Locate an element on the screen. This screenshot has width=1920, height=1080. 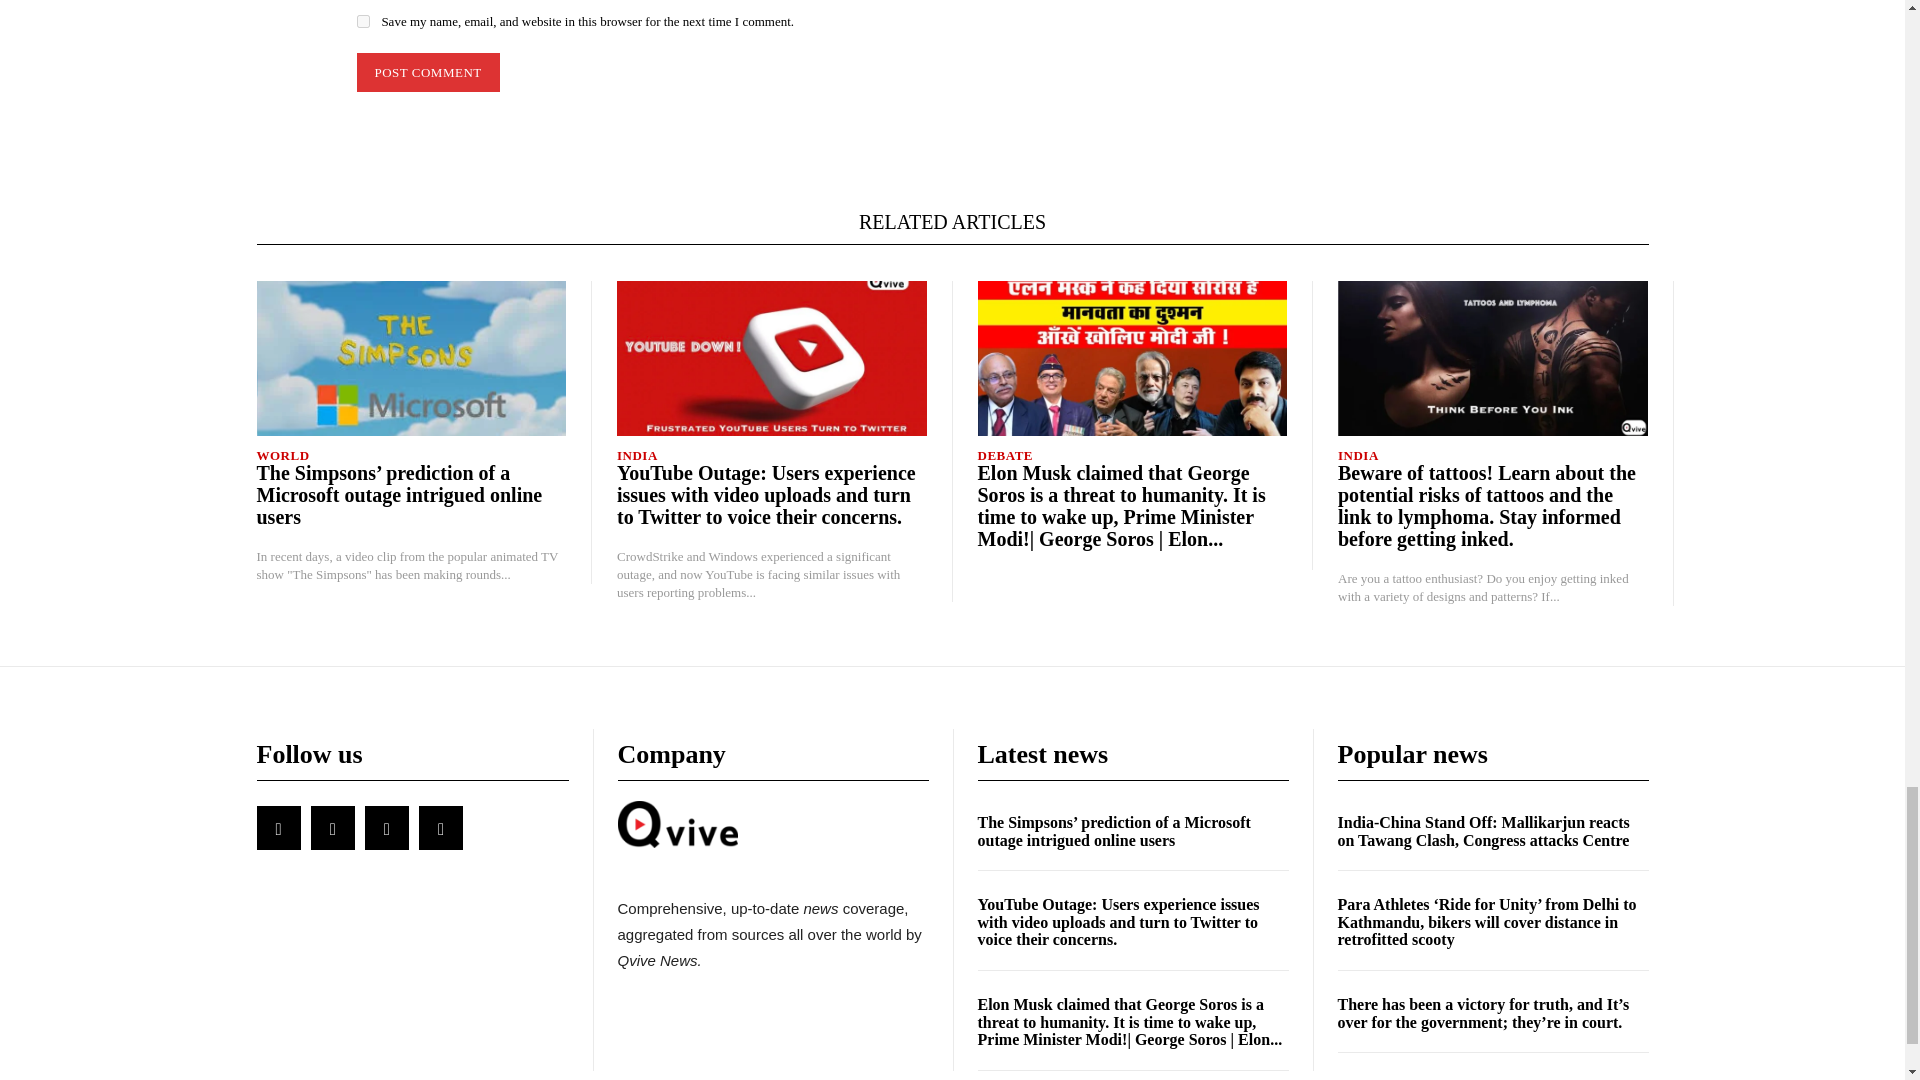
Post Comment is located at coordinates (427, 72).